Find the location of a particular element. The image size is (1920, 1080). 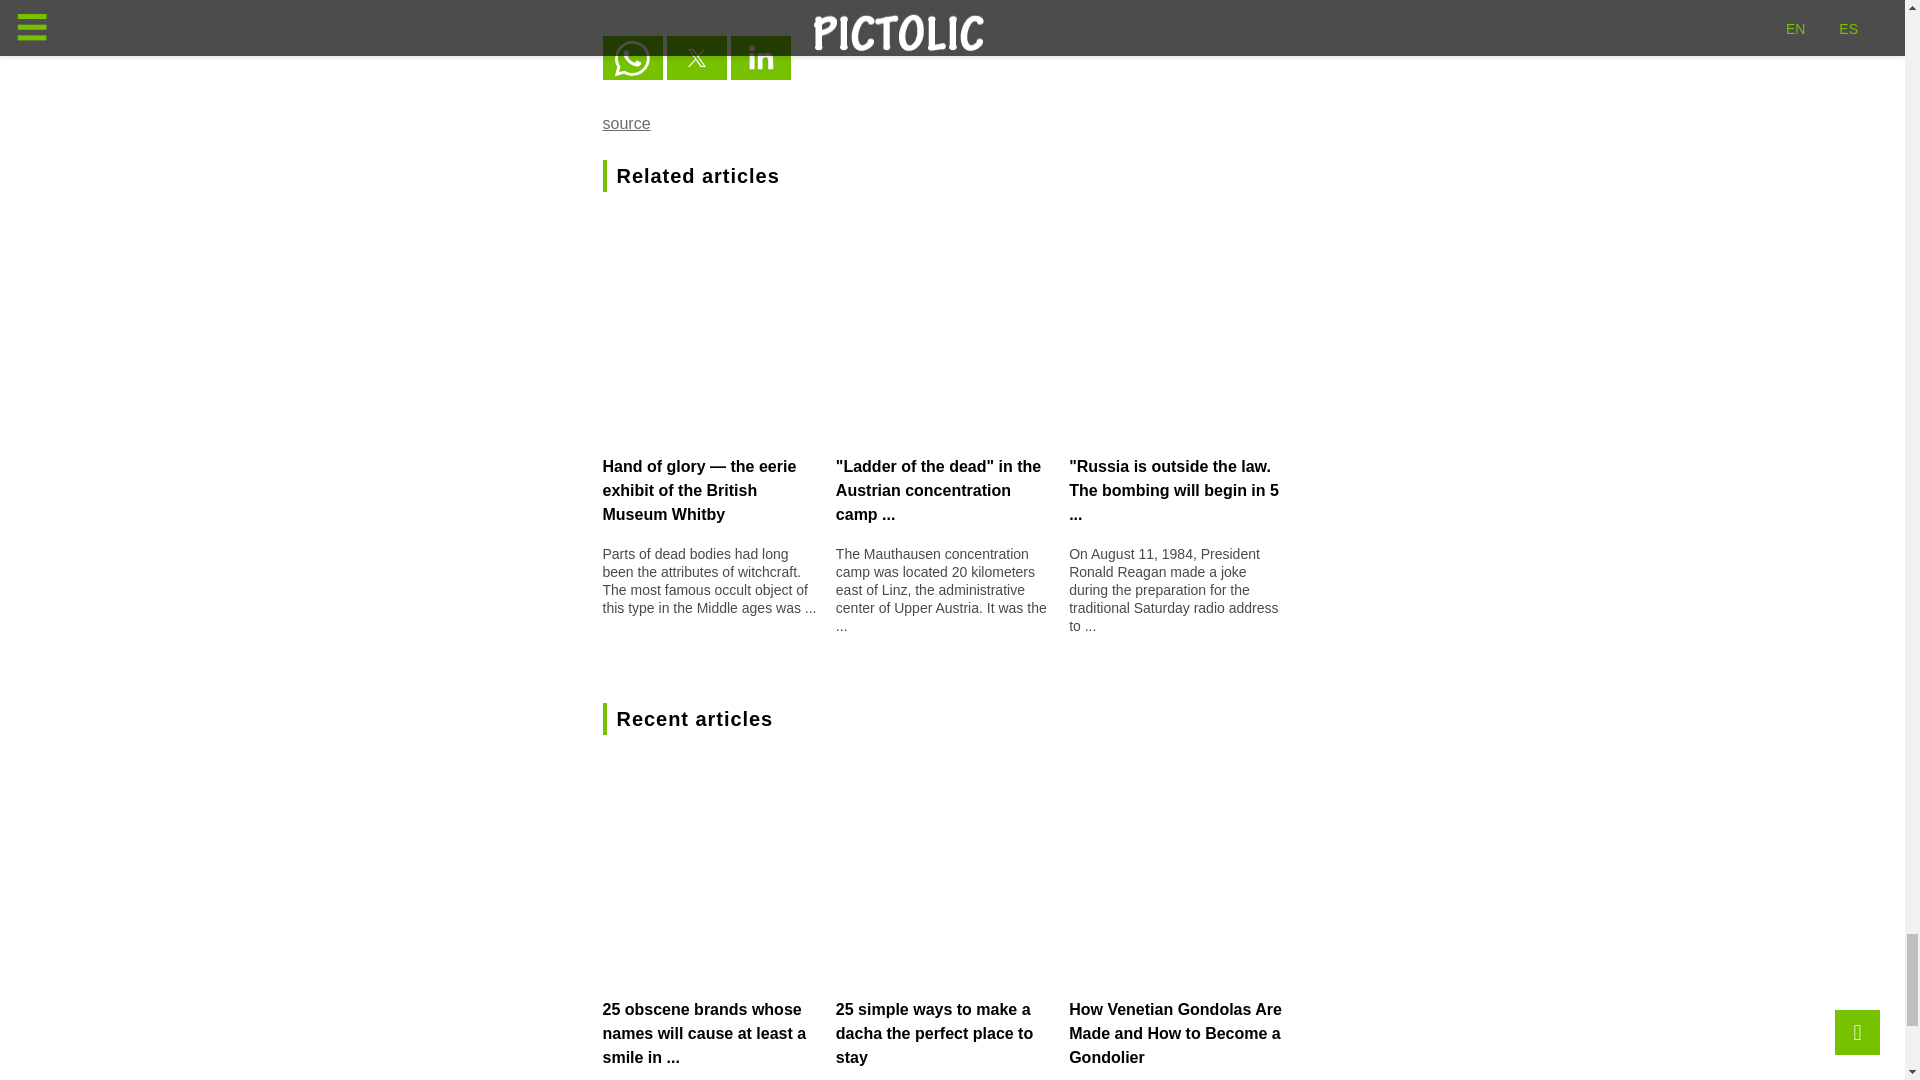

25 simple ways to make a dacha the perfect place to stay is located at coordinates (934, 1033).